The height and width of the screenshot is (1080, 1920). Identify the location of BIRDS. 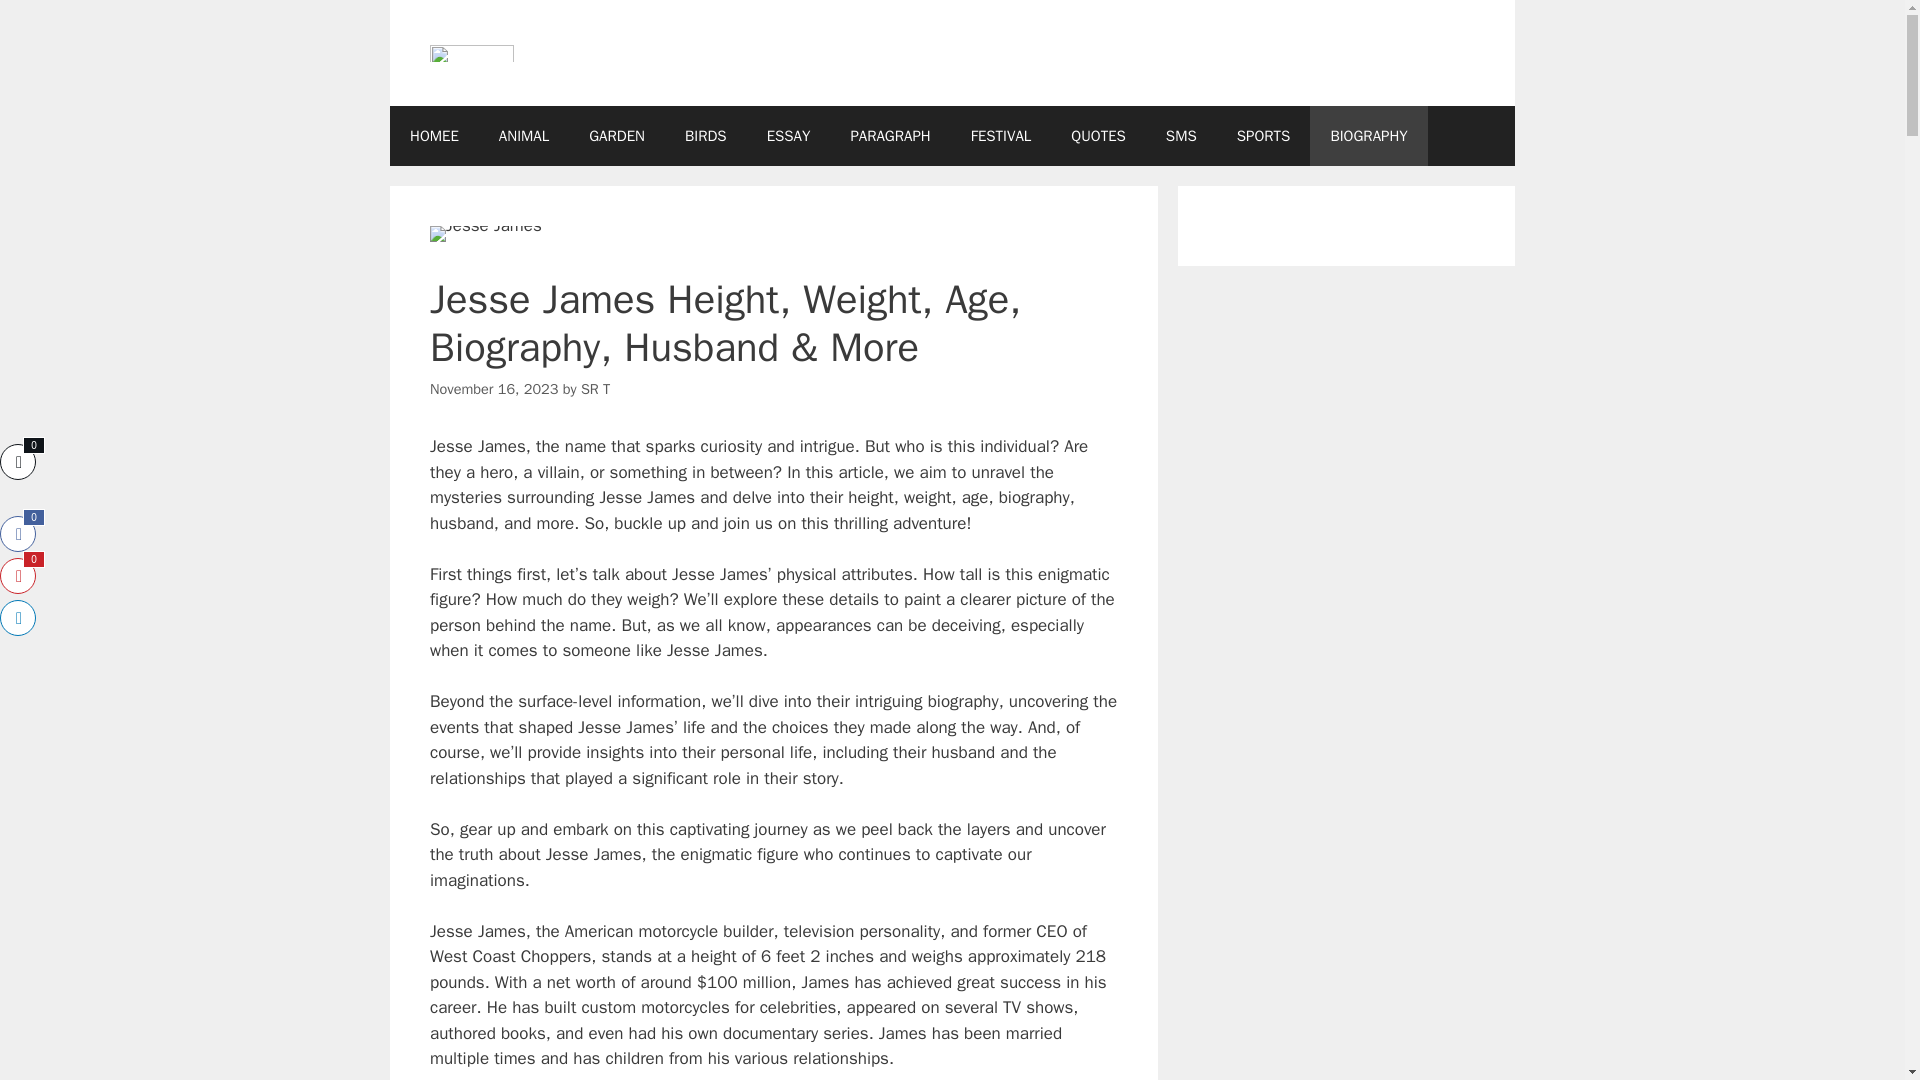
(705, 136).